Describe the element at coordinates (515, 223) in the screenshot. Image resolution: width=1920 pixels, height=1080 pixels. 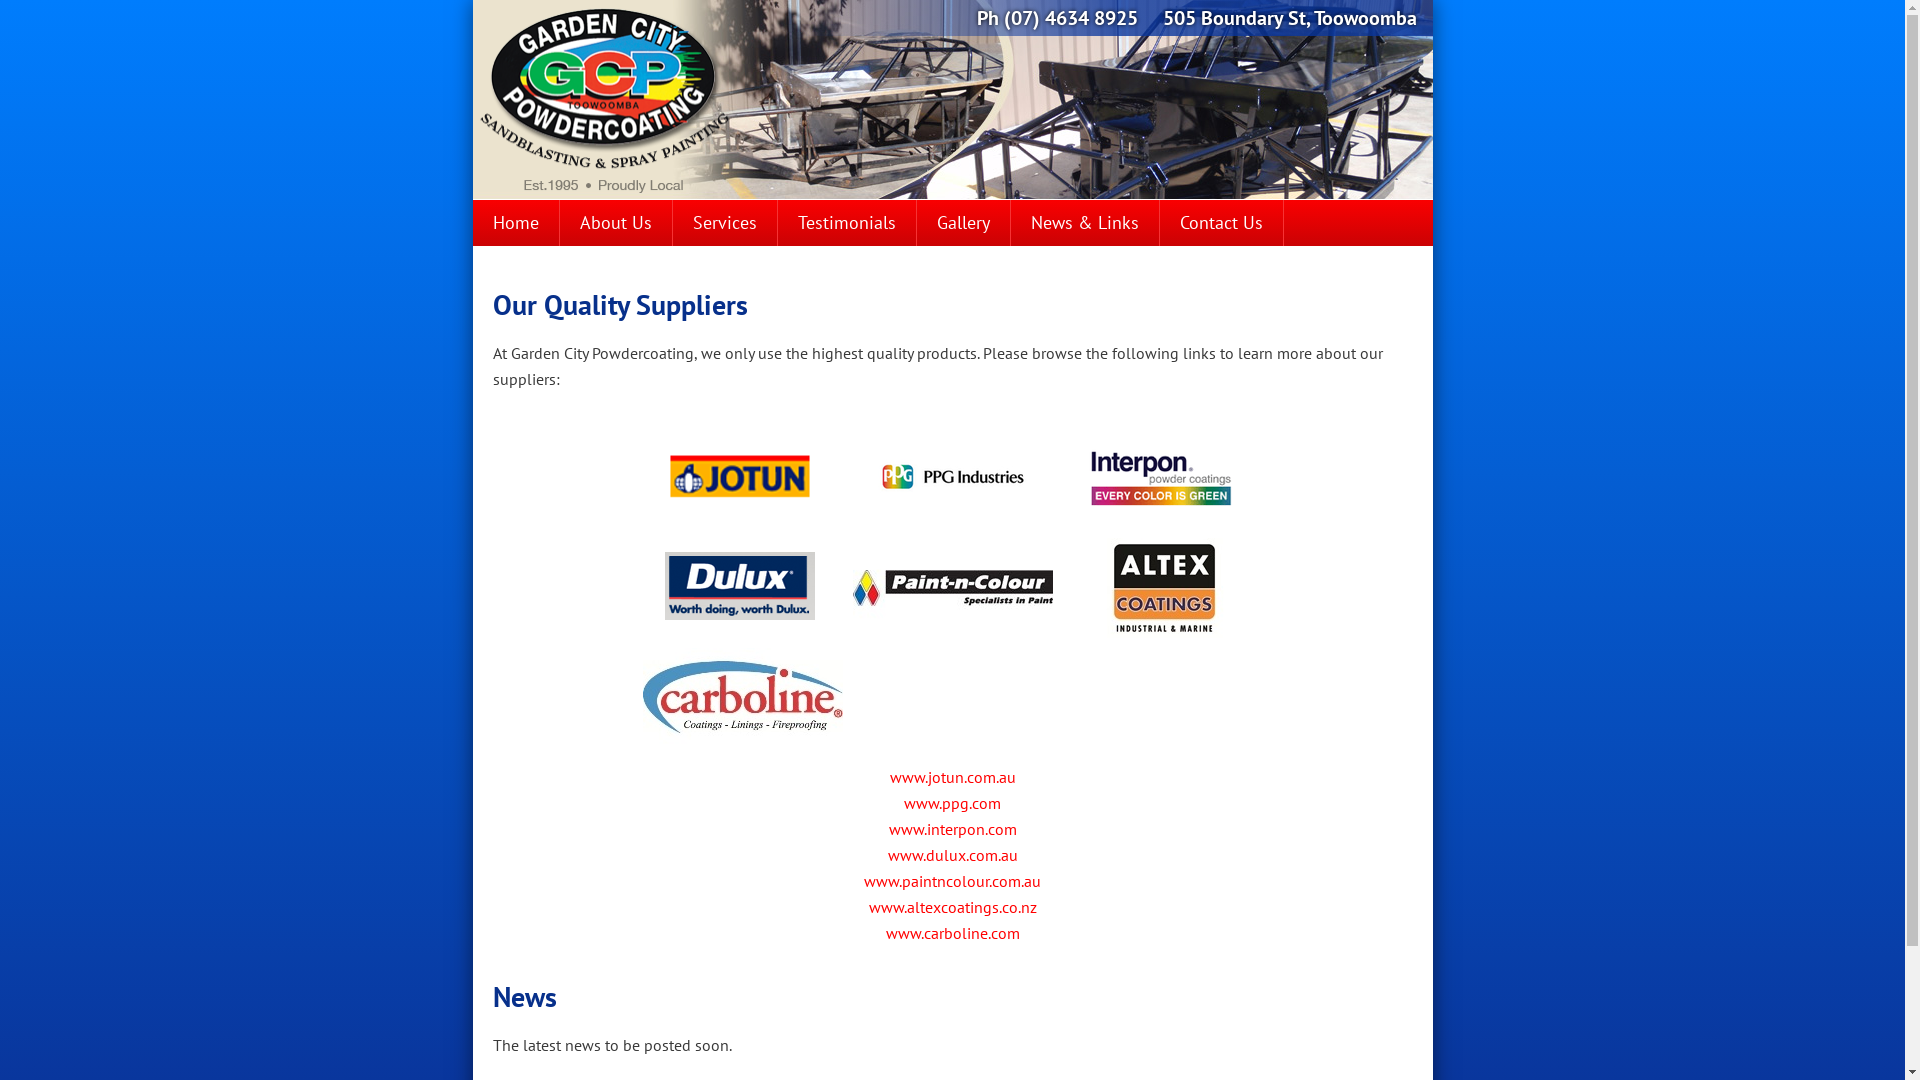
I see `Home` at that location.